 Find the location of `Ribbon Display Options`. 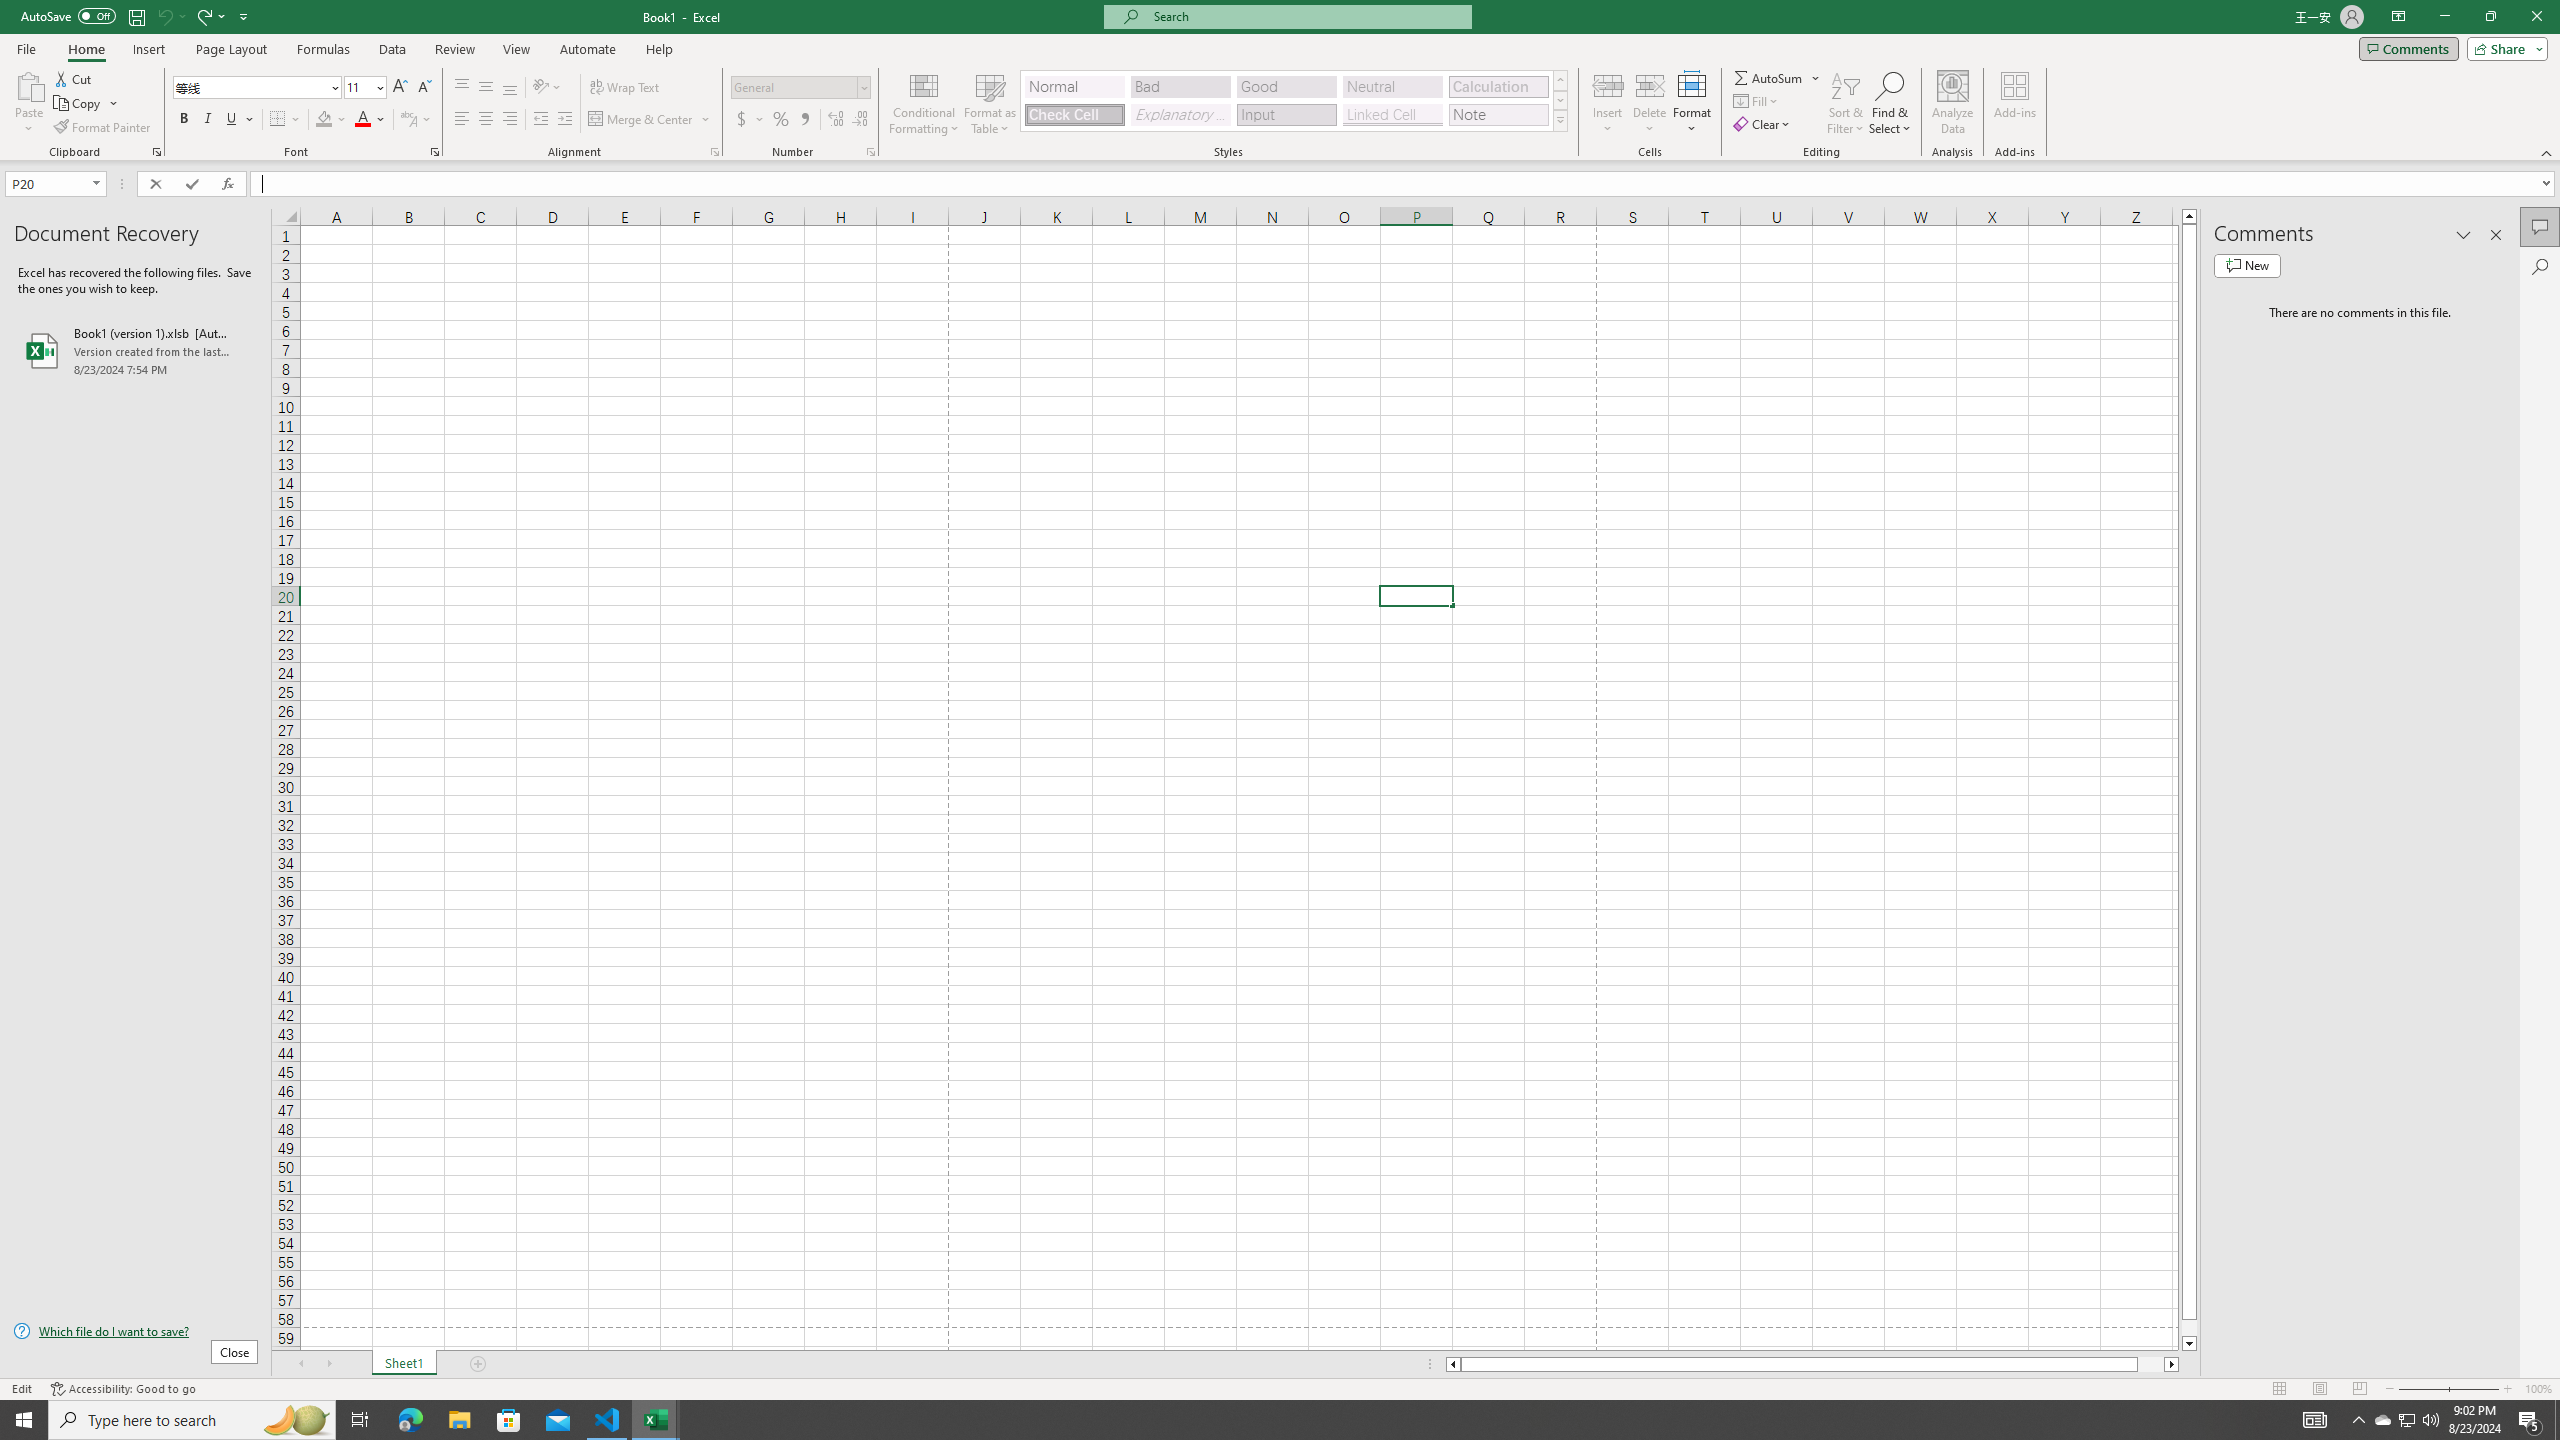

Ribbon Display Options is located at coordinates (2398, 17).